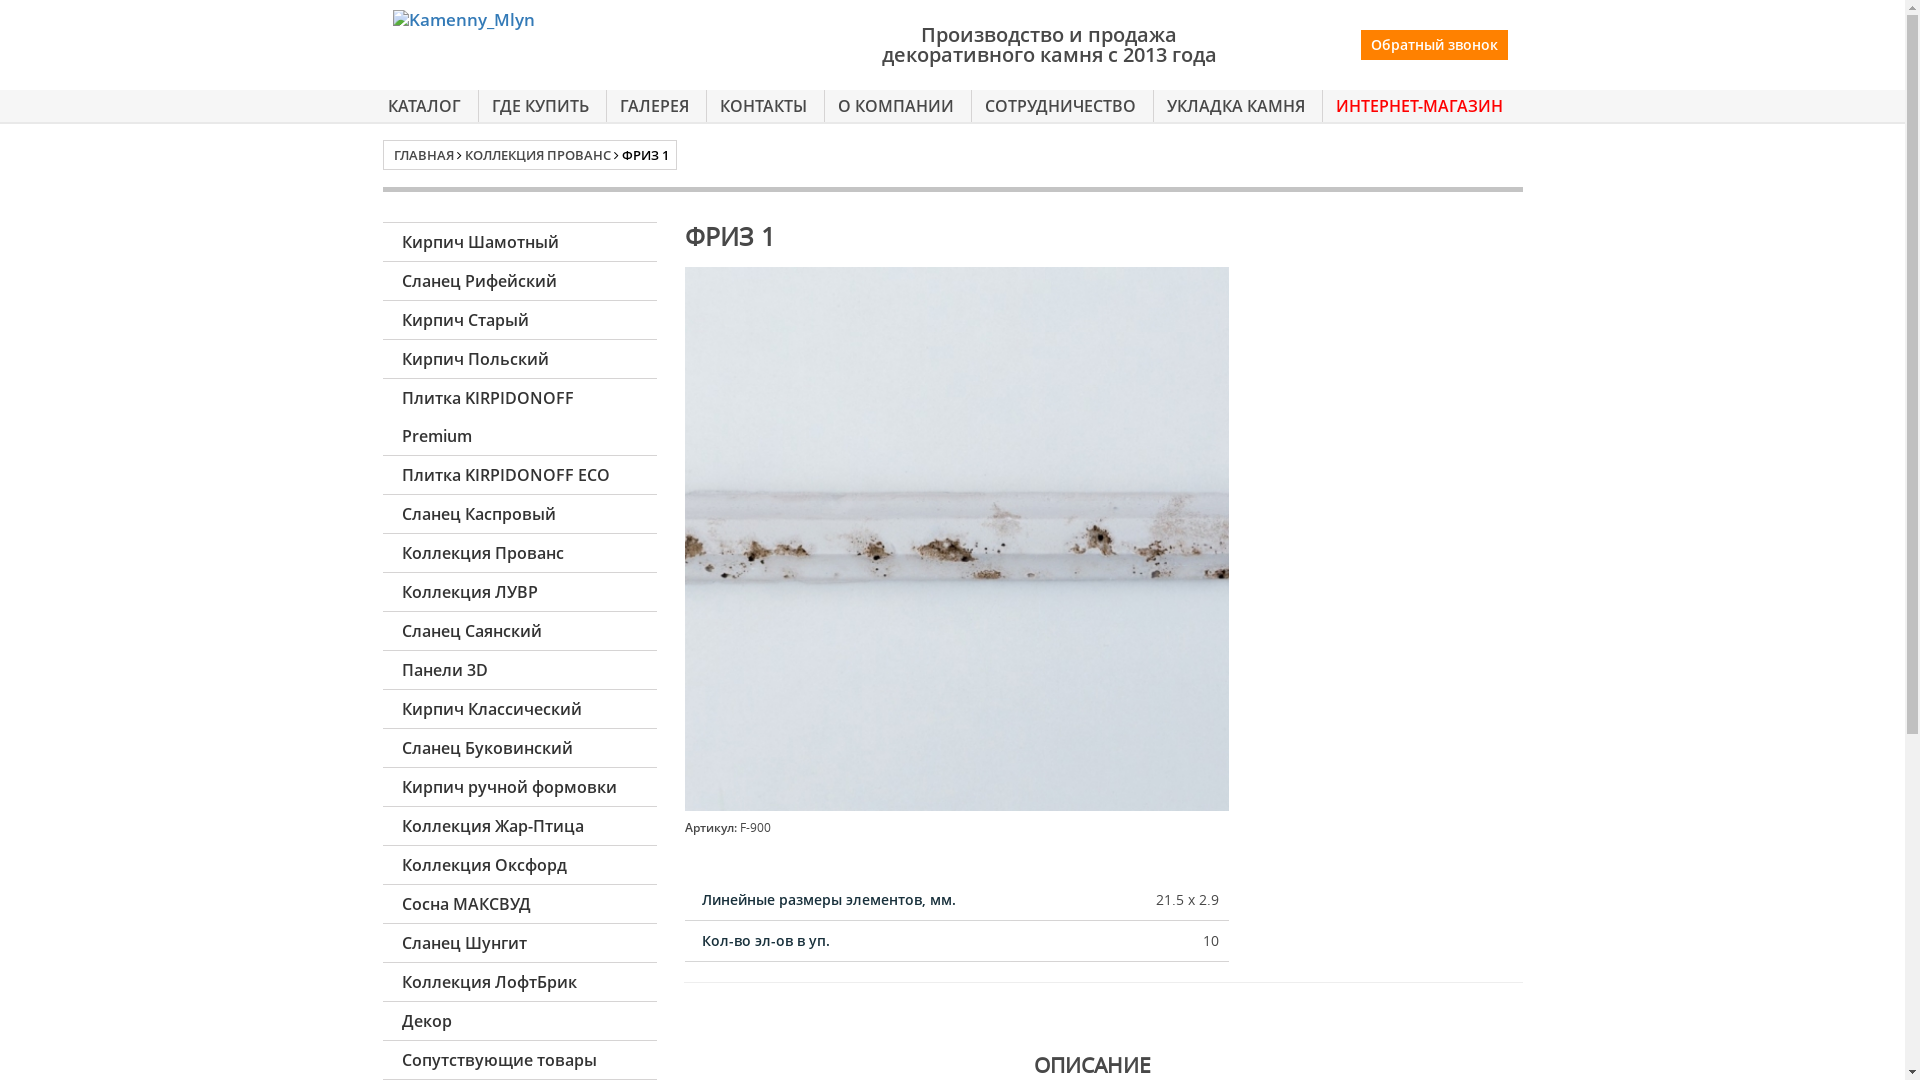 This screenshot has height=1080, width=1920. What do you see at coordinates (568, 20) in the screenshot?
I see `Kamenny_Mlyn` at bounding box center [568, 20].